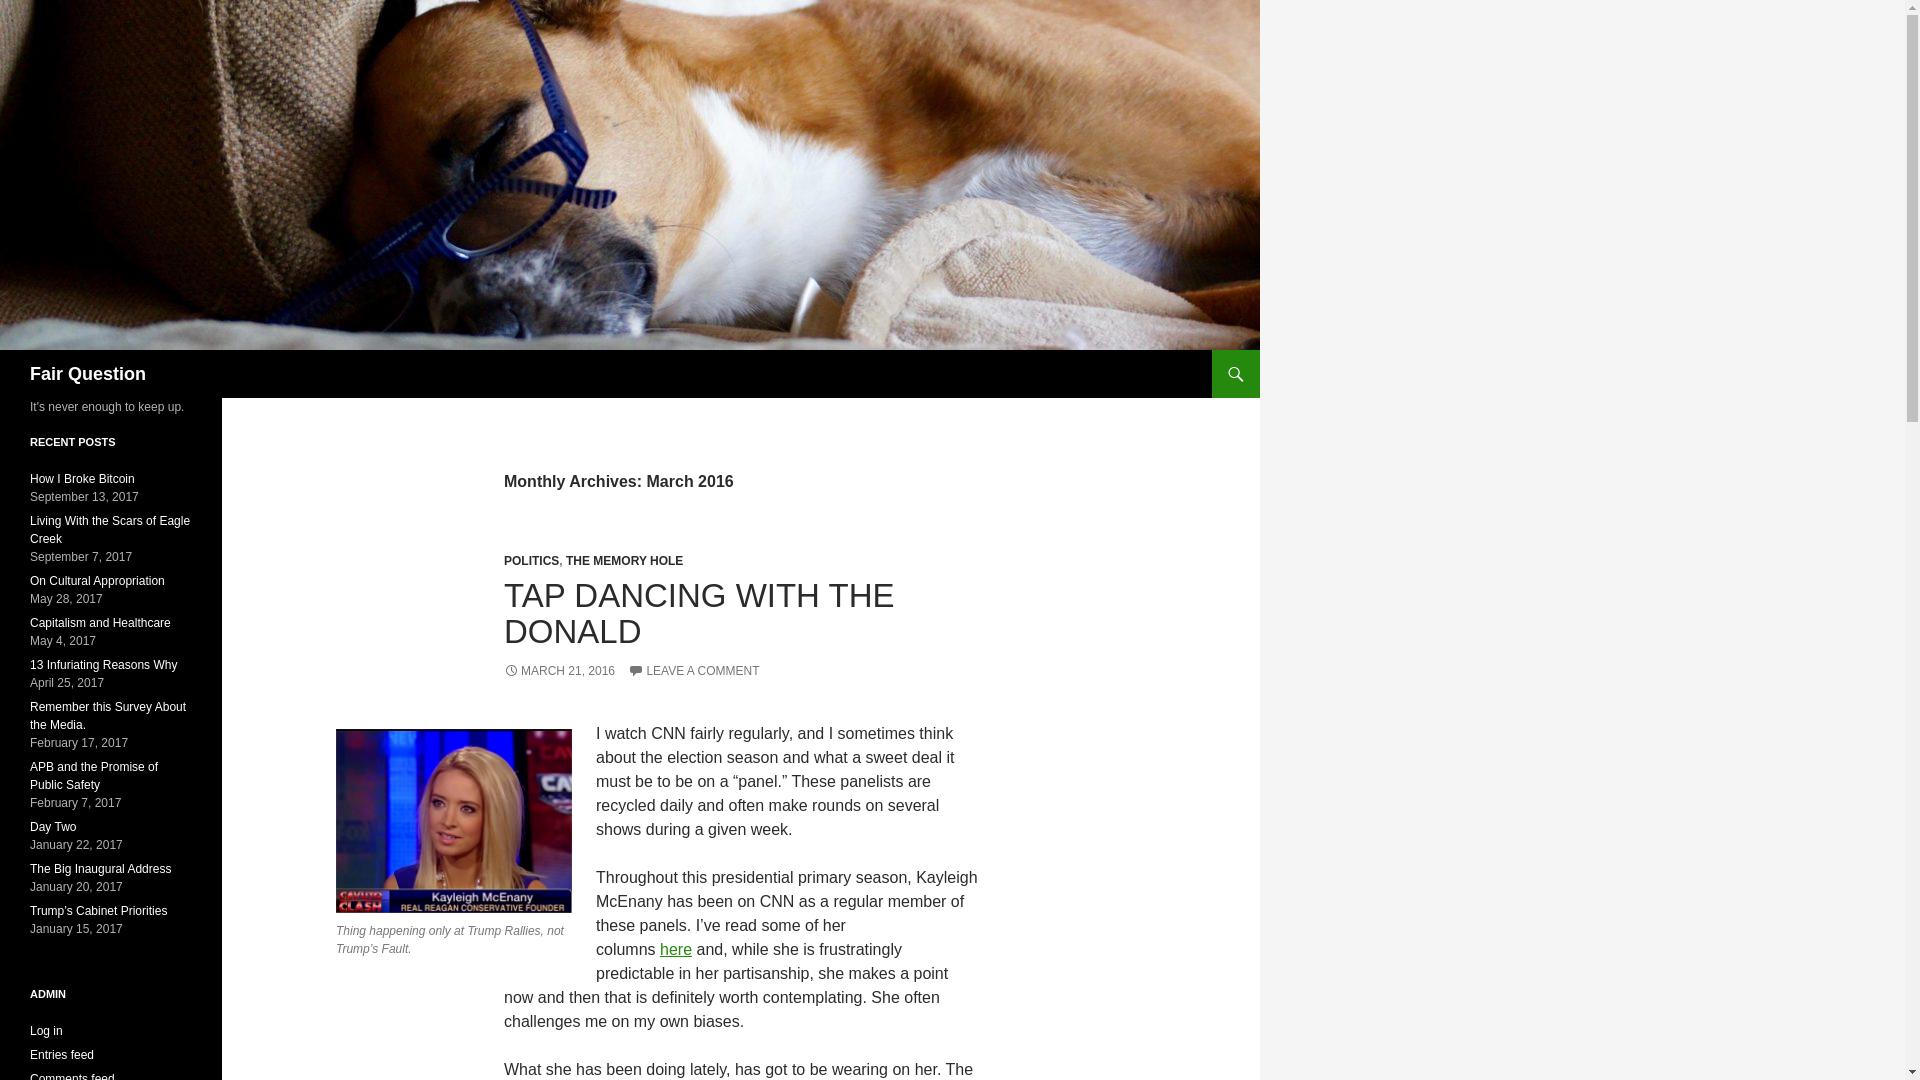  I want to click on Capitalism and Healthcare, so click(100, 622).